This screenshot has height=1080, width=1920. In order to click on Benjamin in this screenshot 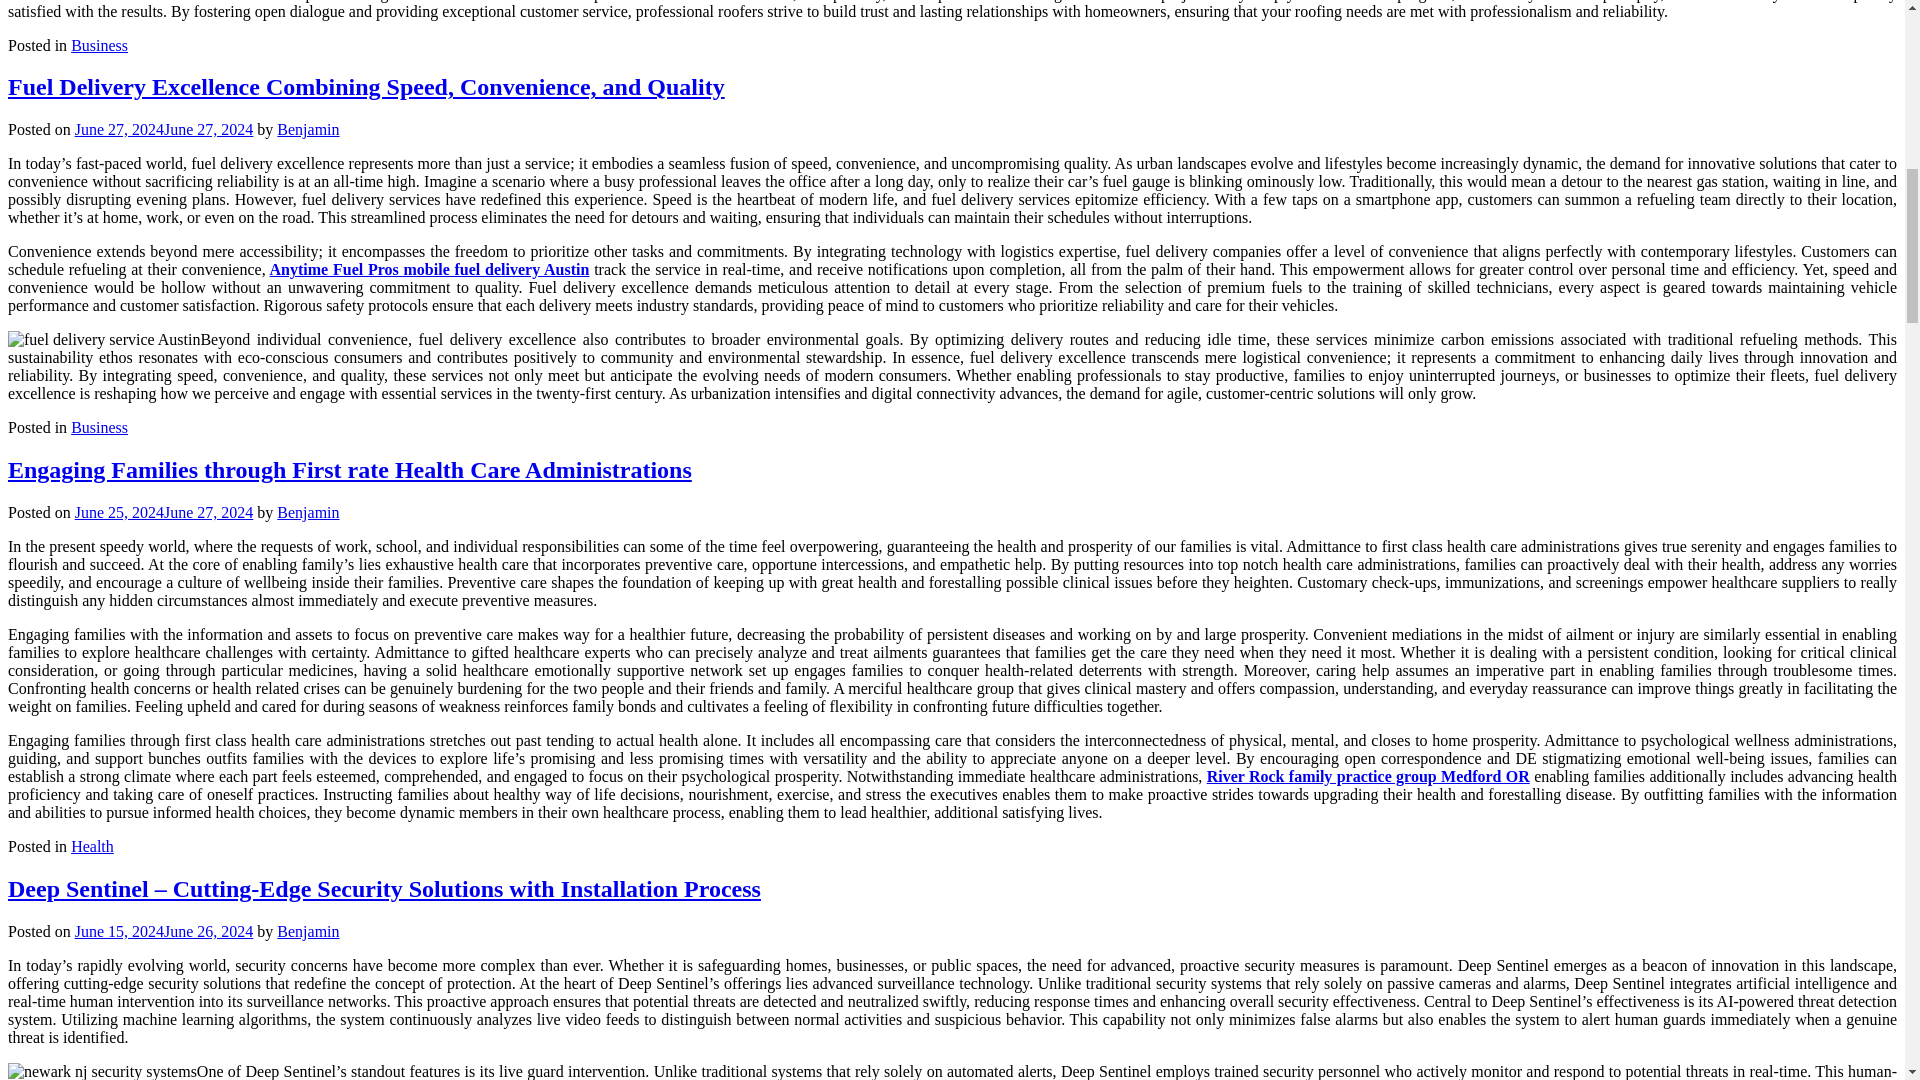, I will do `click(308, 931)`.